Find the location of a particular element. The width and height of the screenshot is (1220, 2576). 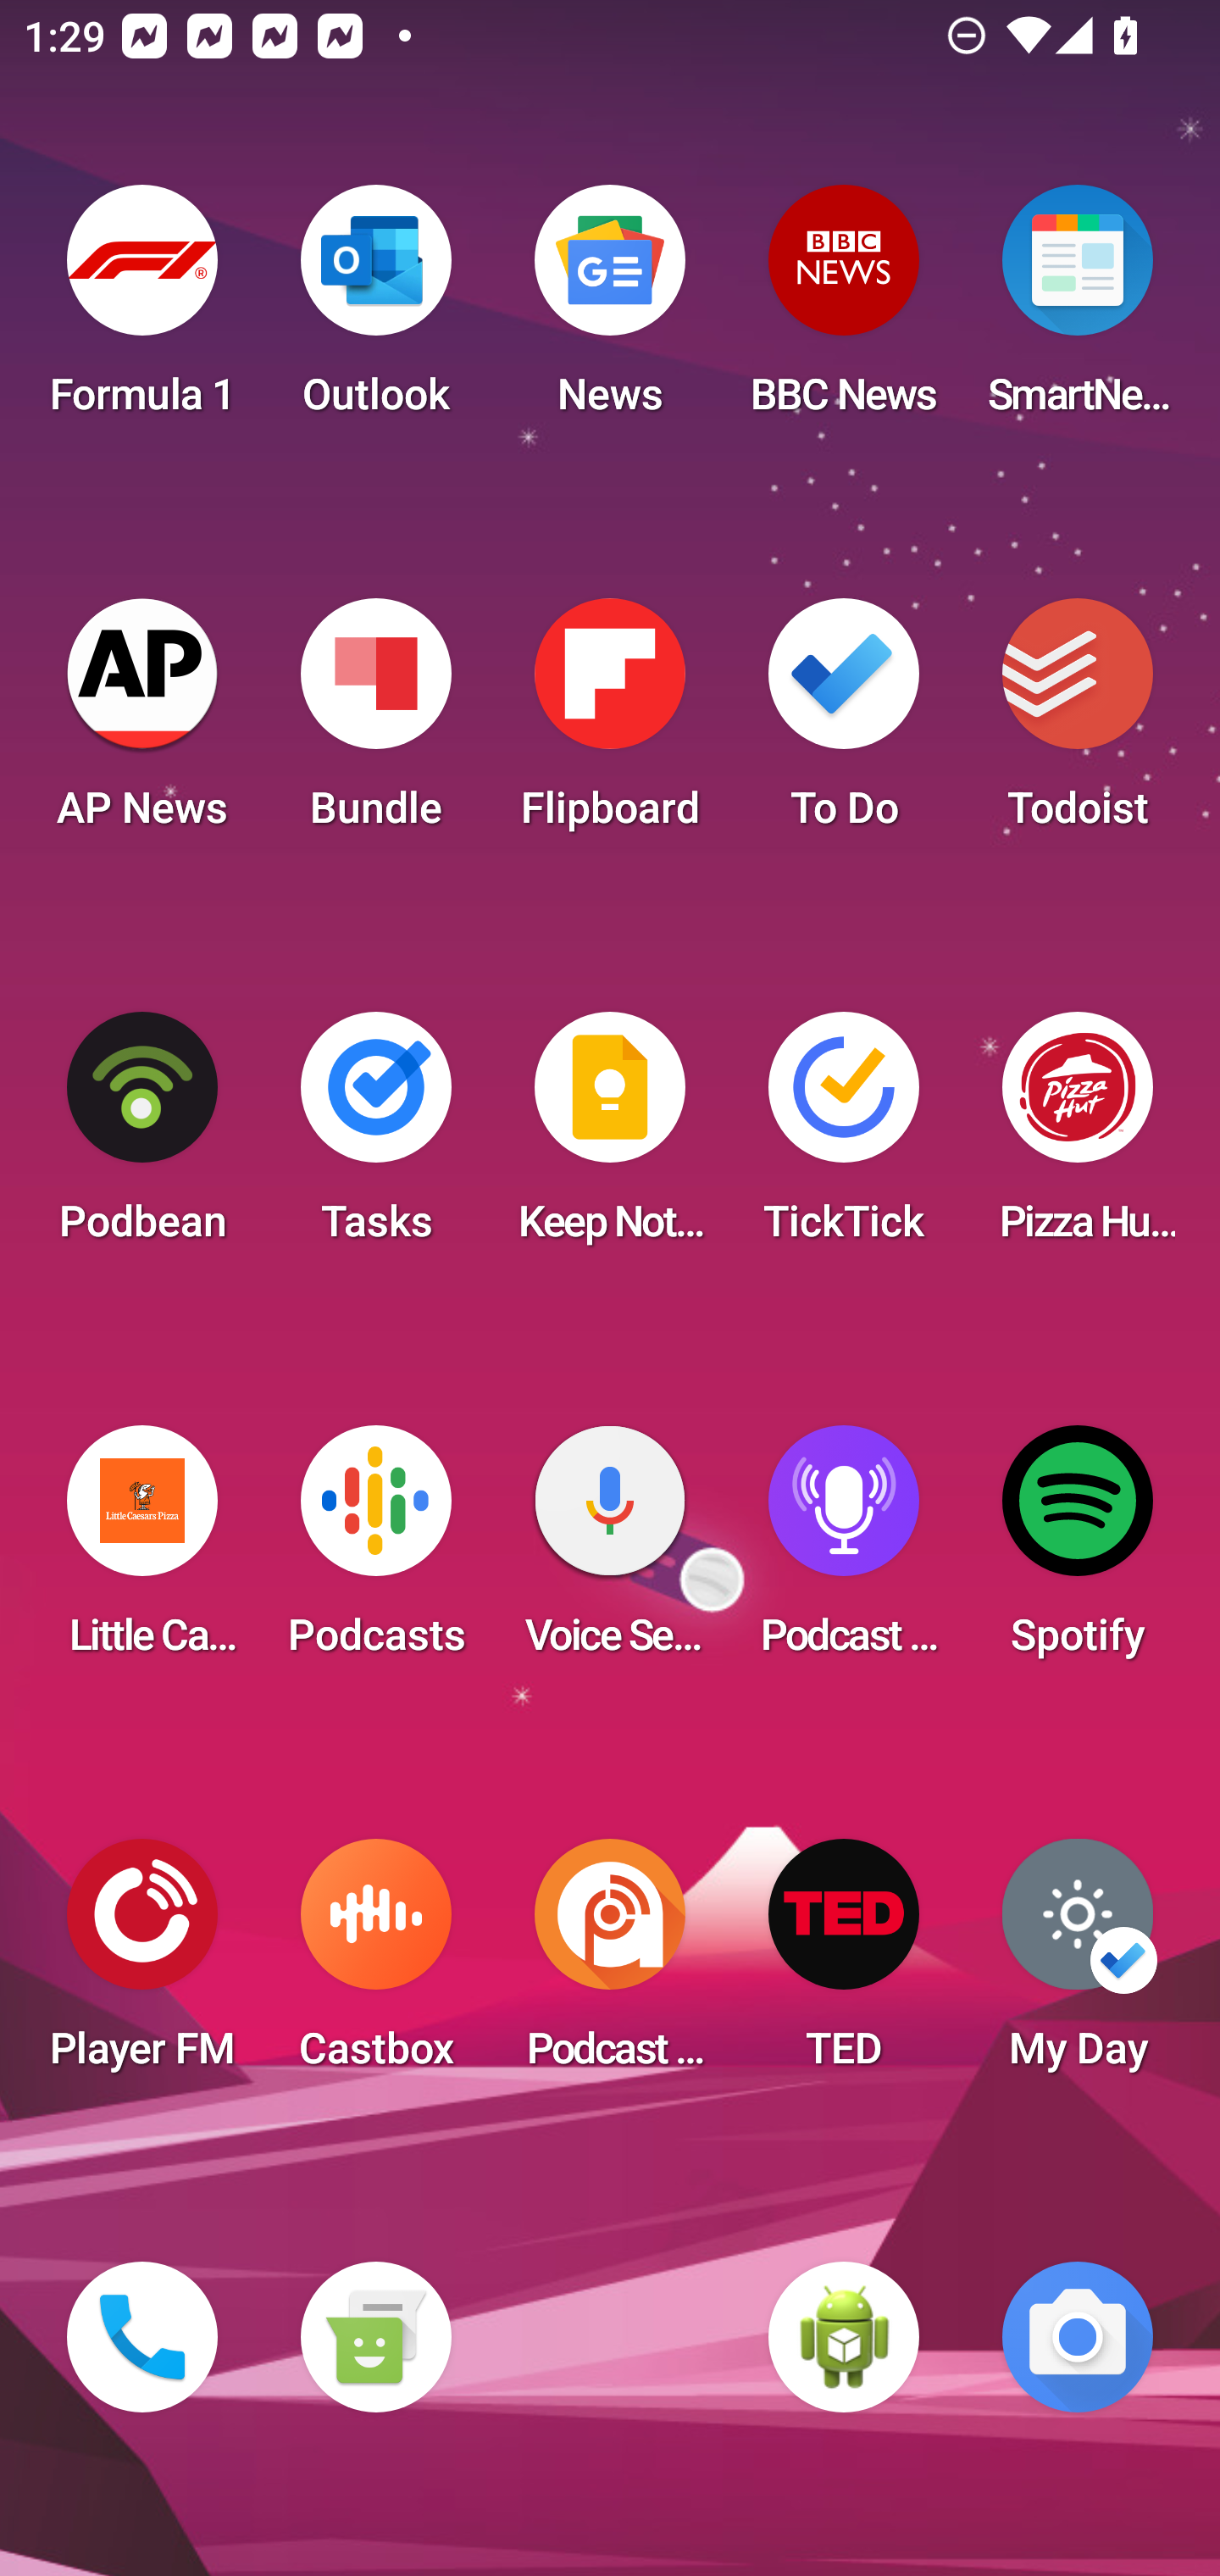

Podcasts is located at coordinates (375, 1551).